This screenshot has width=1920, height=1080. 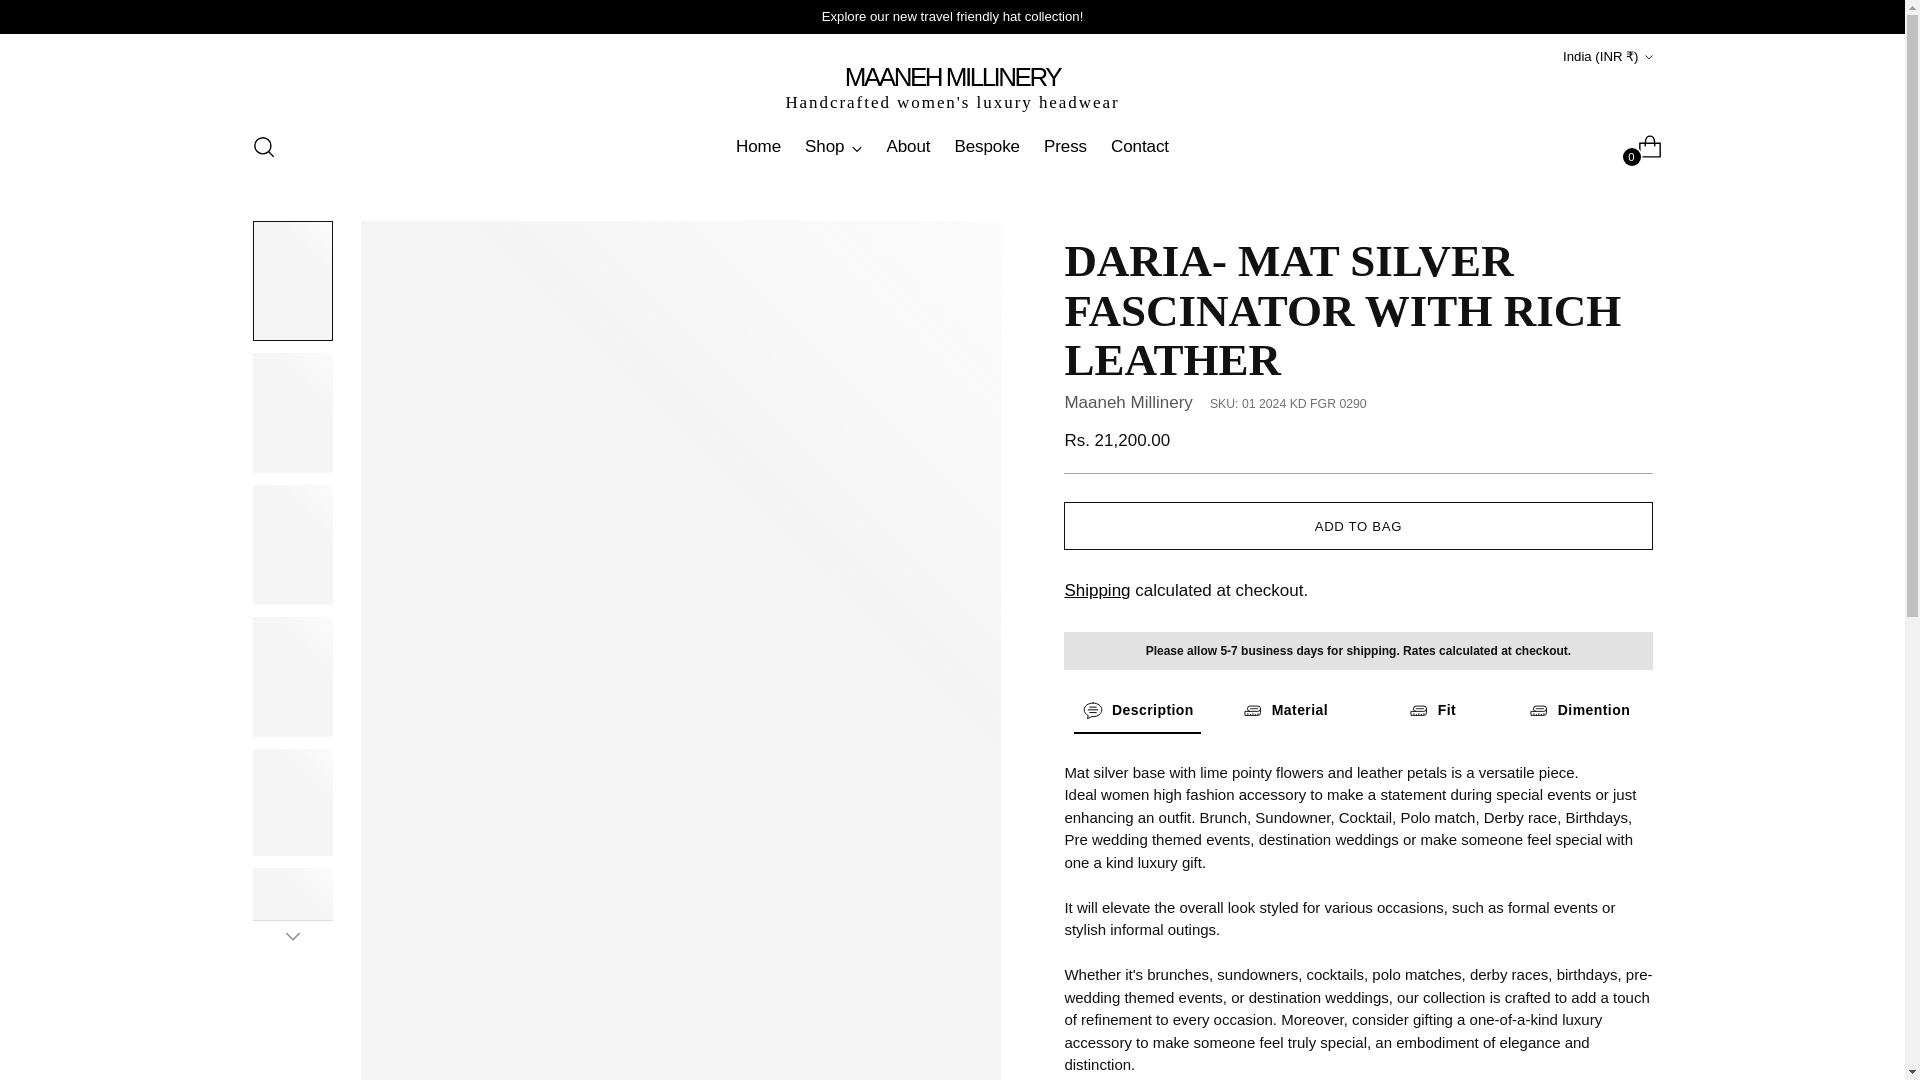 What do you see at coordinates (758, 146) in the screenshot?
I see `Shop` at bounding box center [758, 146].